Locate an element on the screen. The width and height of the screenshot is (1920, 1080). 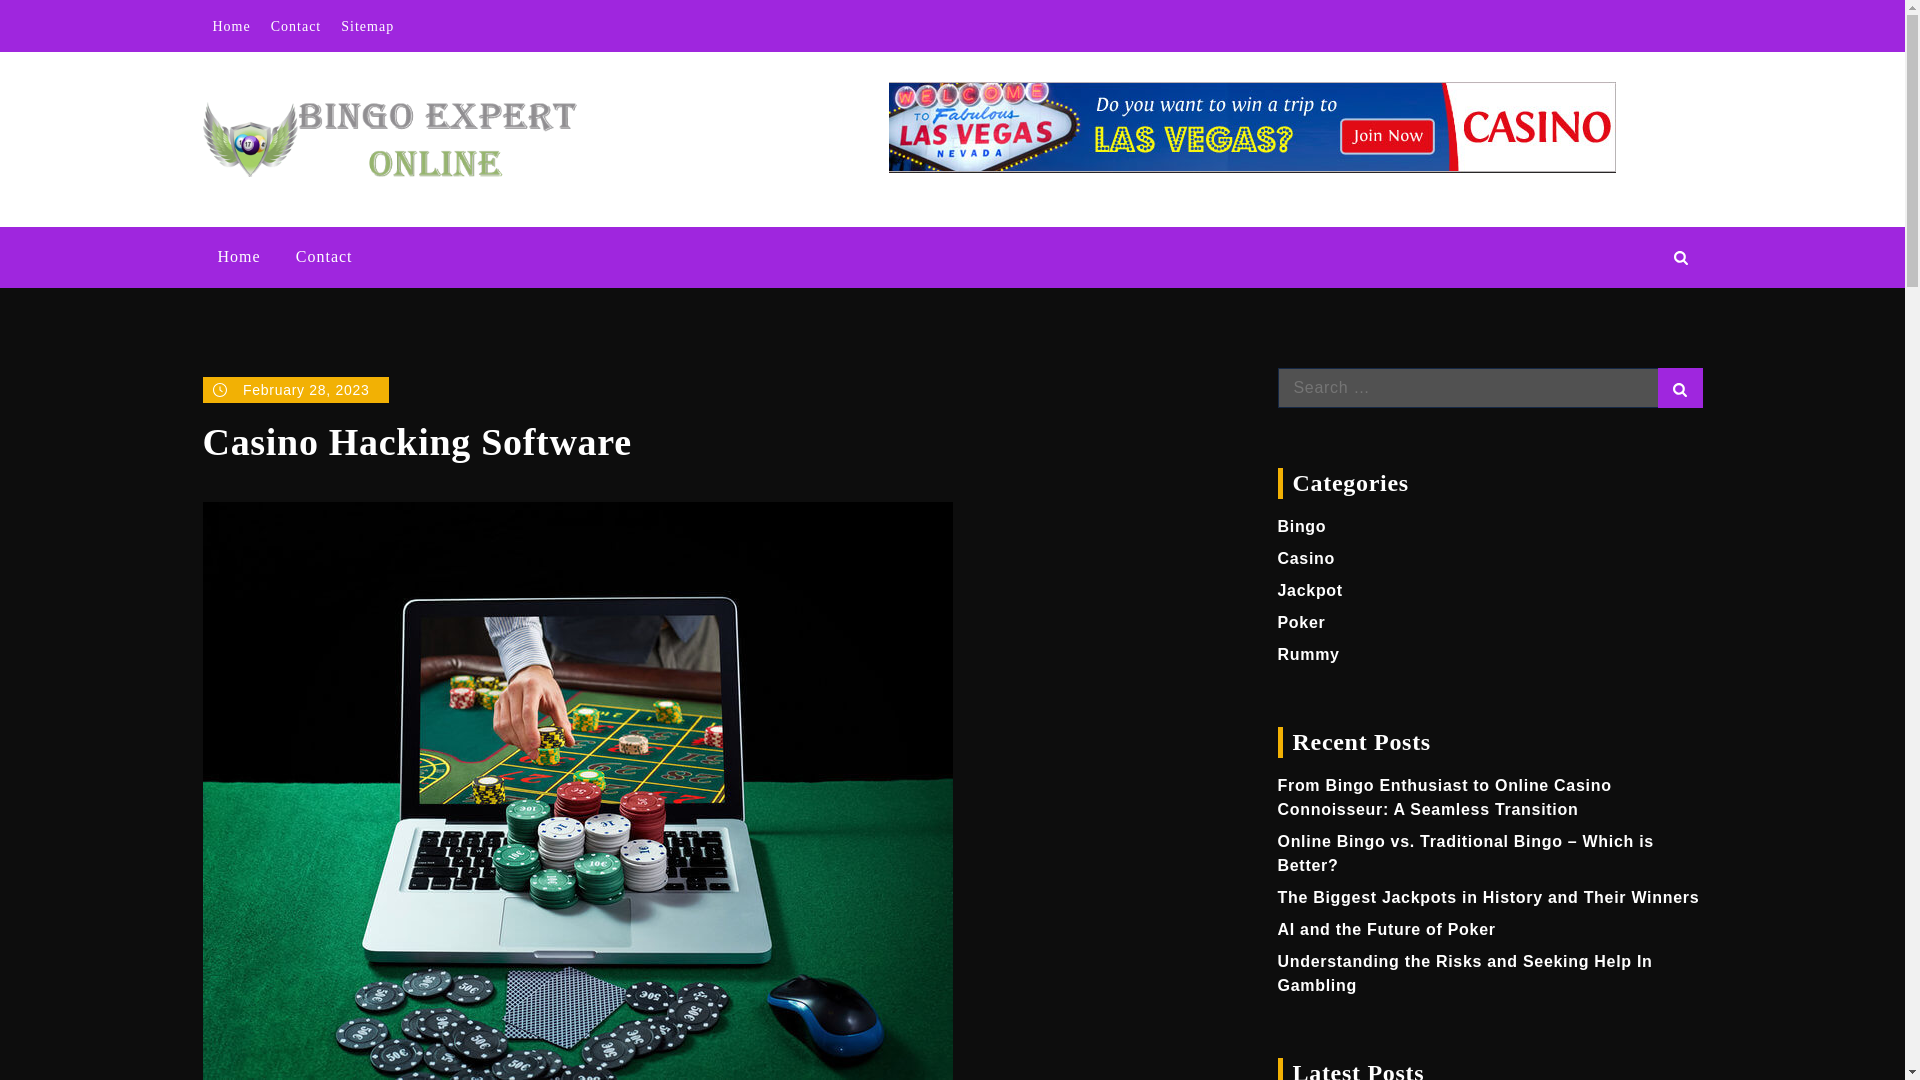
Sitemap is located at coordinates (366, 26).